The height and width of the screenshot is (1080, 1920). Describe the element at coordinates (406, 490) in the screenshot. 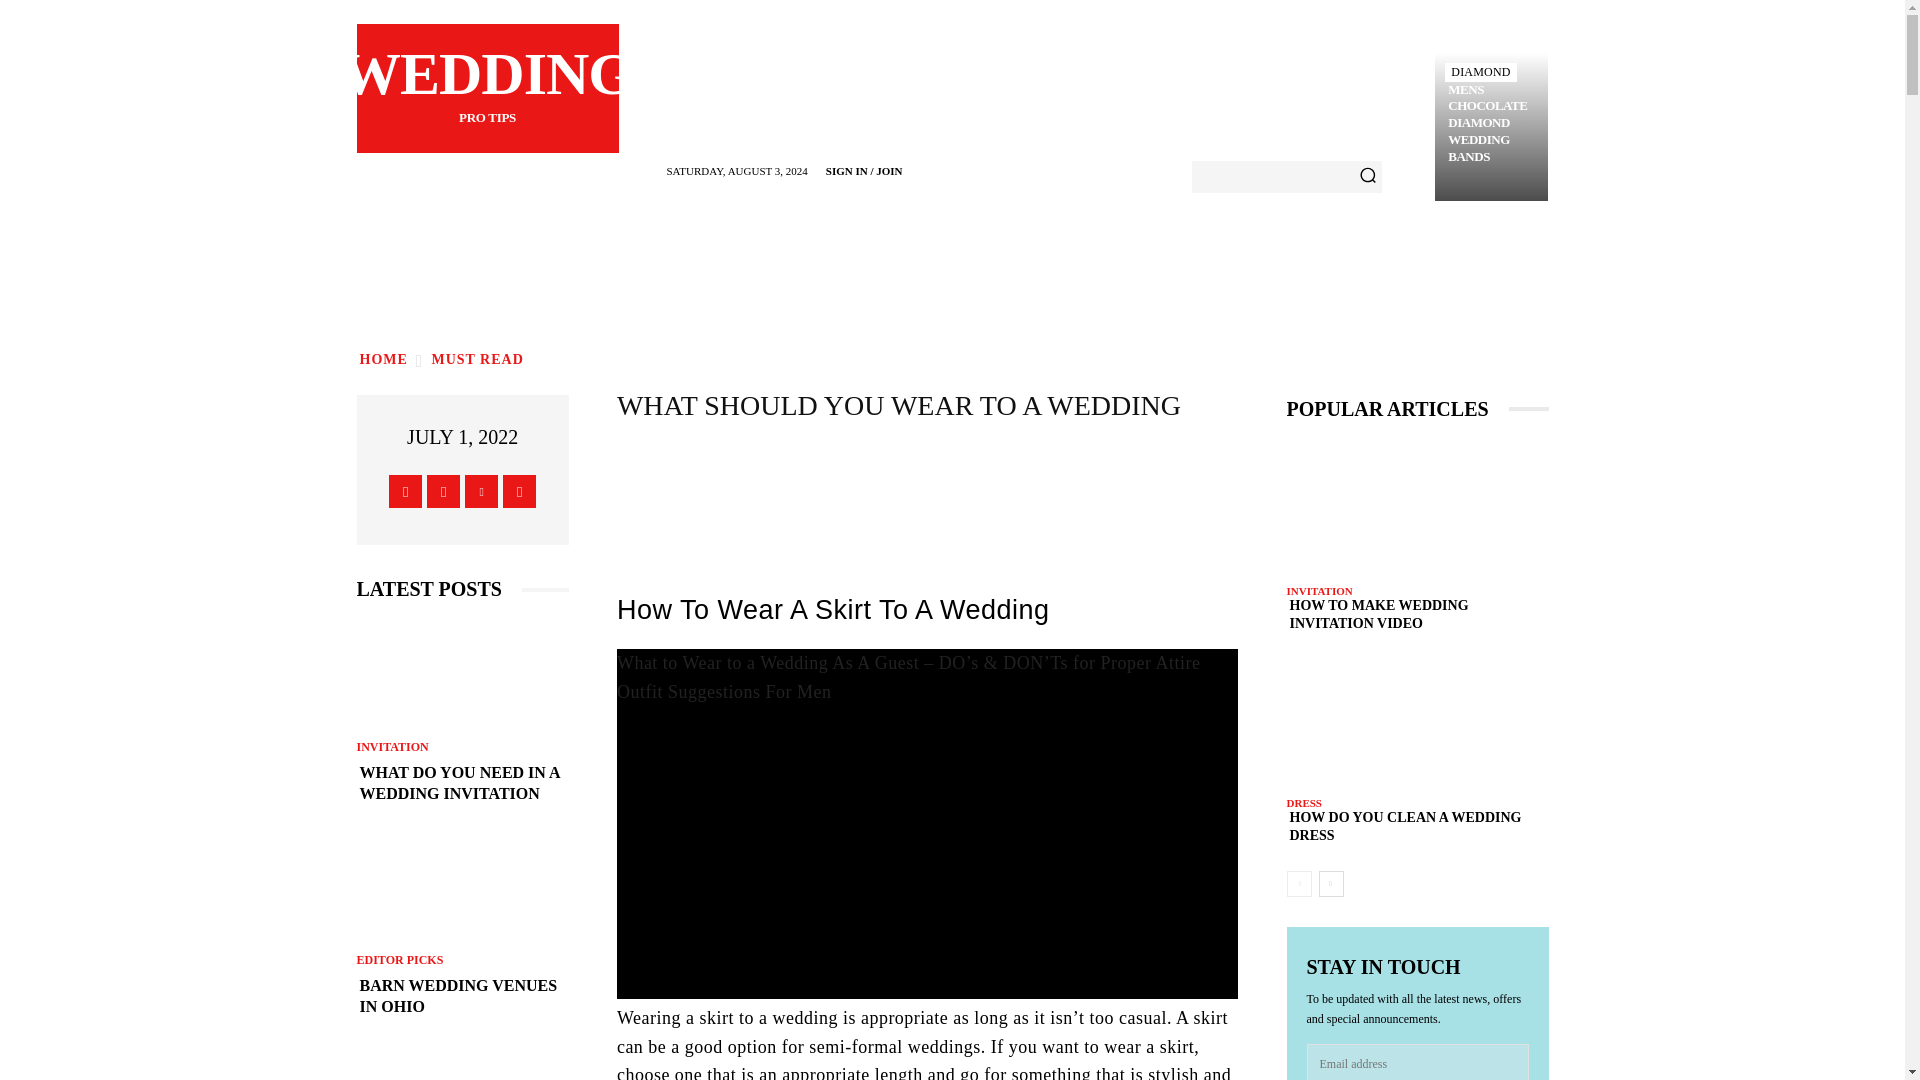

I see `MENS CHOCOLATE DIAMOND WEDDING BANDS` at that location.